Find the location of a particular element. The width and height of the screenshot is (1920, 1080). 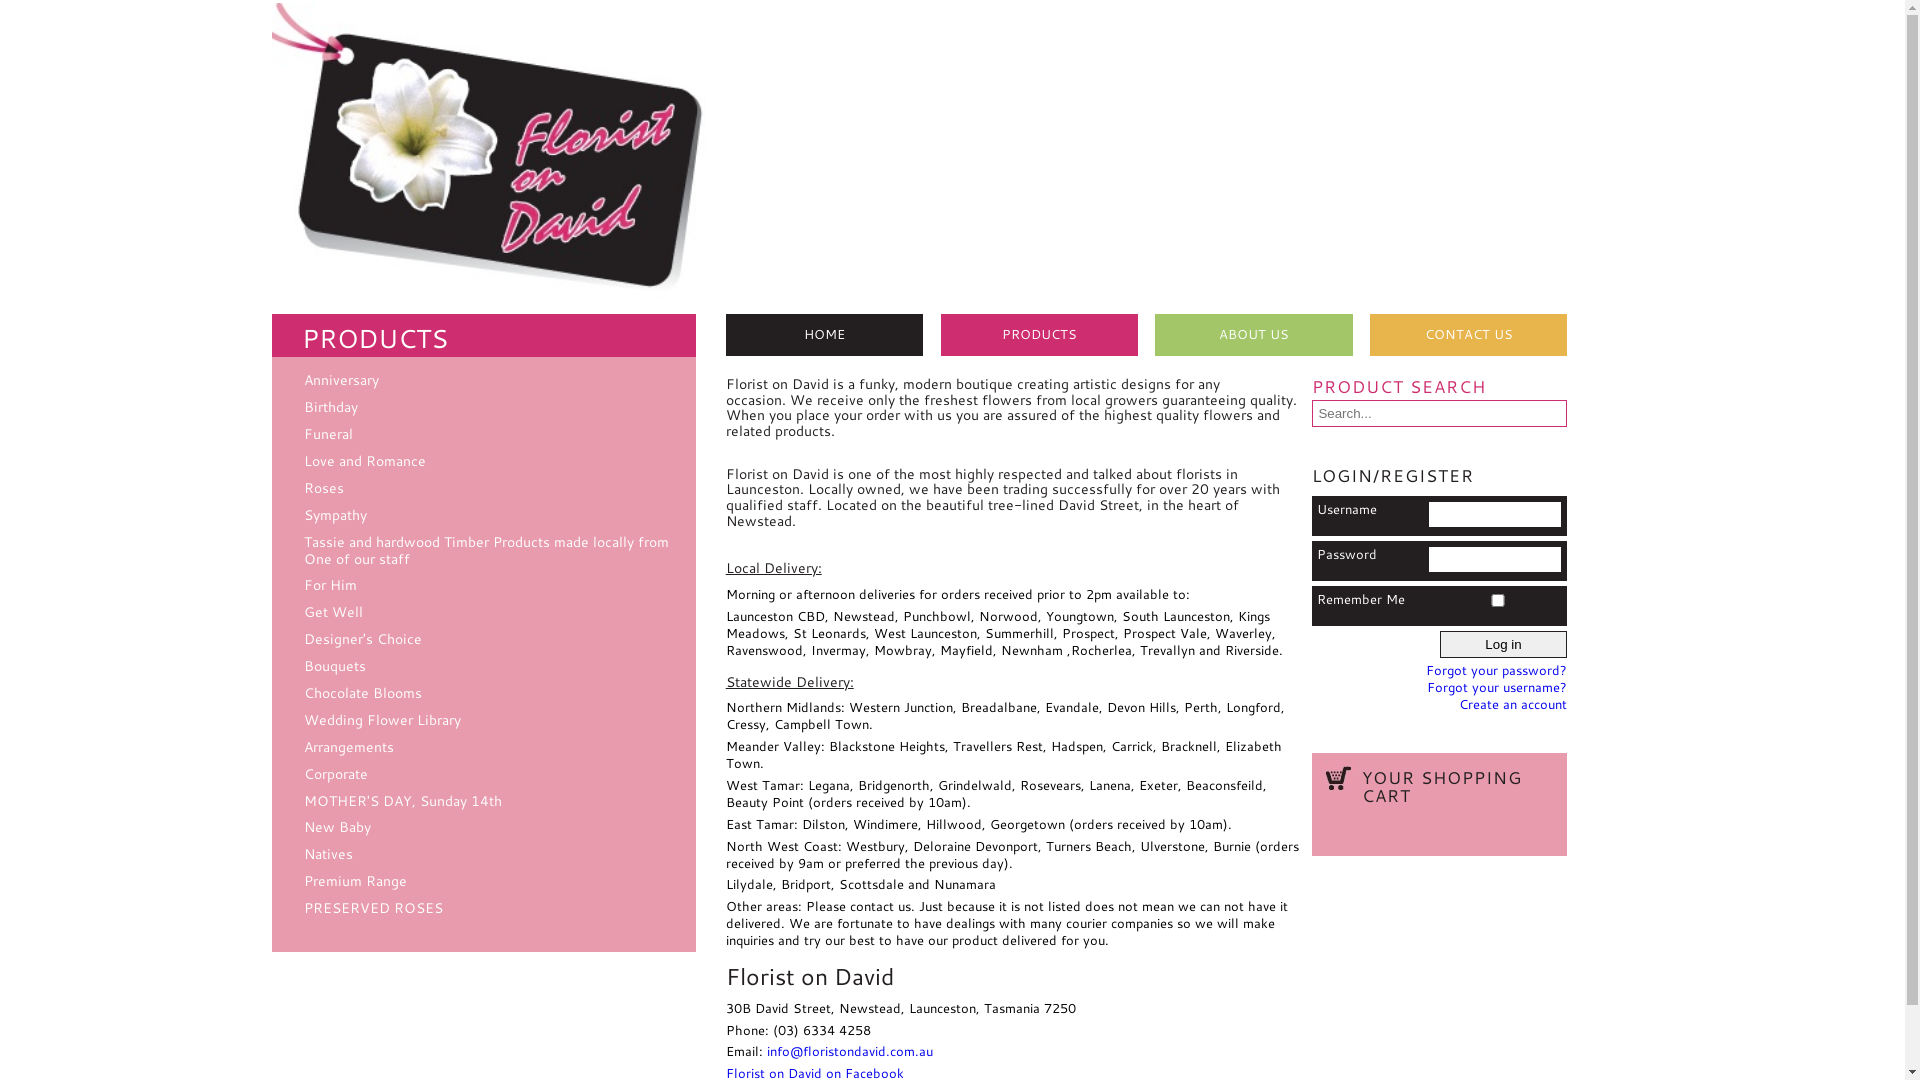

Create an account is located at coordinates (1513, 704).